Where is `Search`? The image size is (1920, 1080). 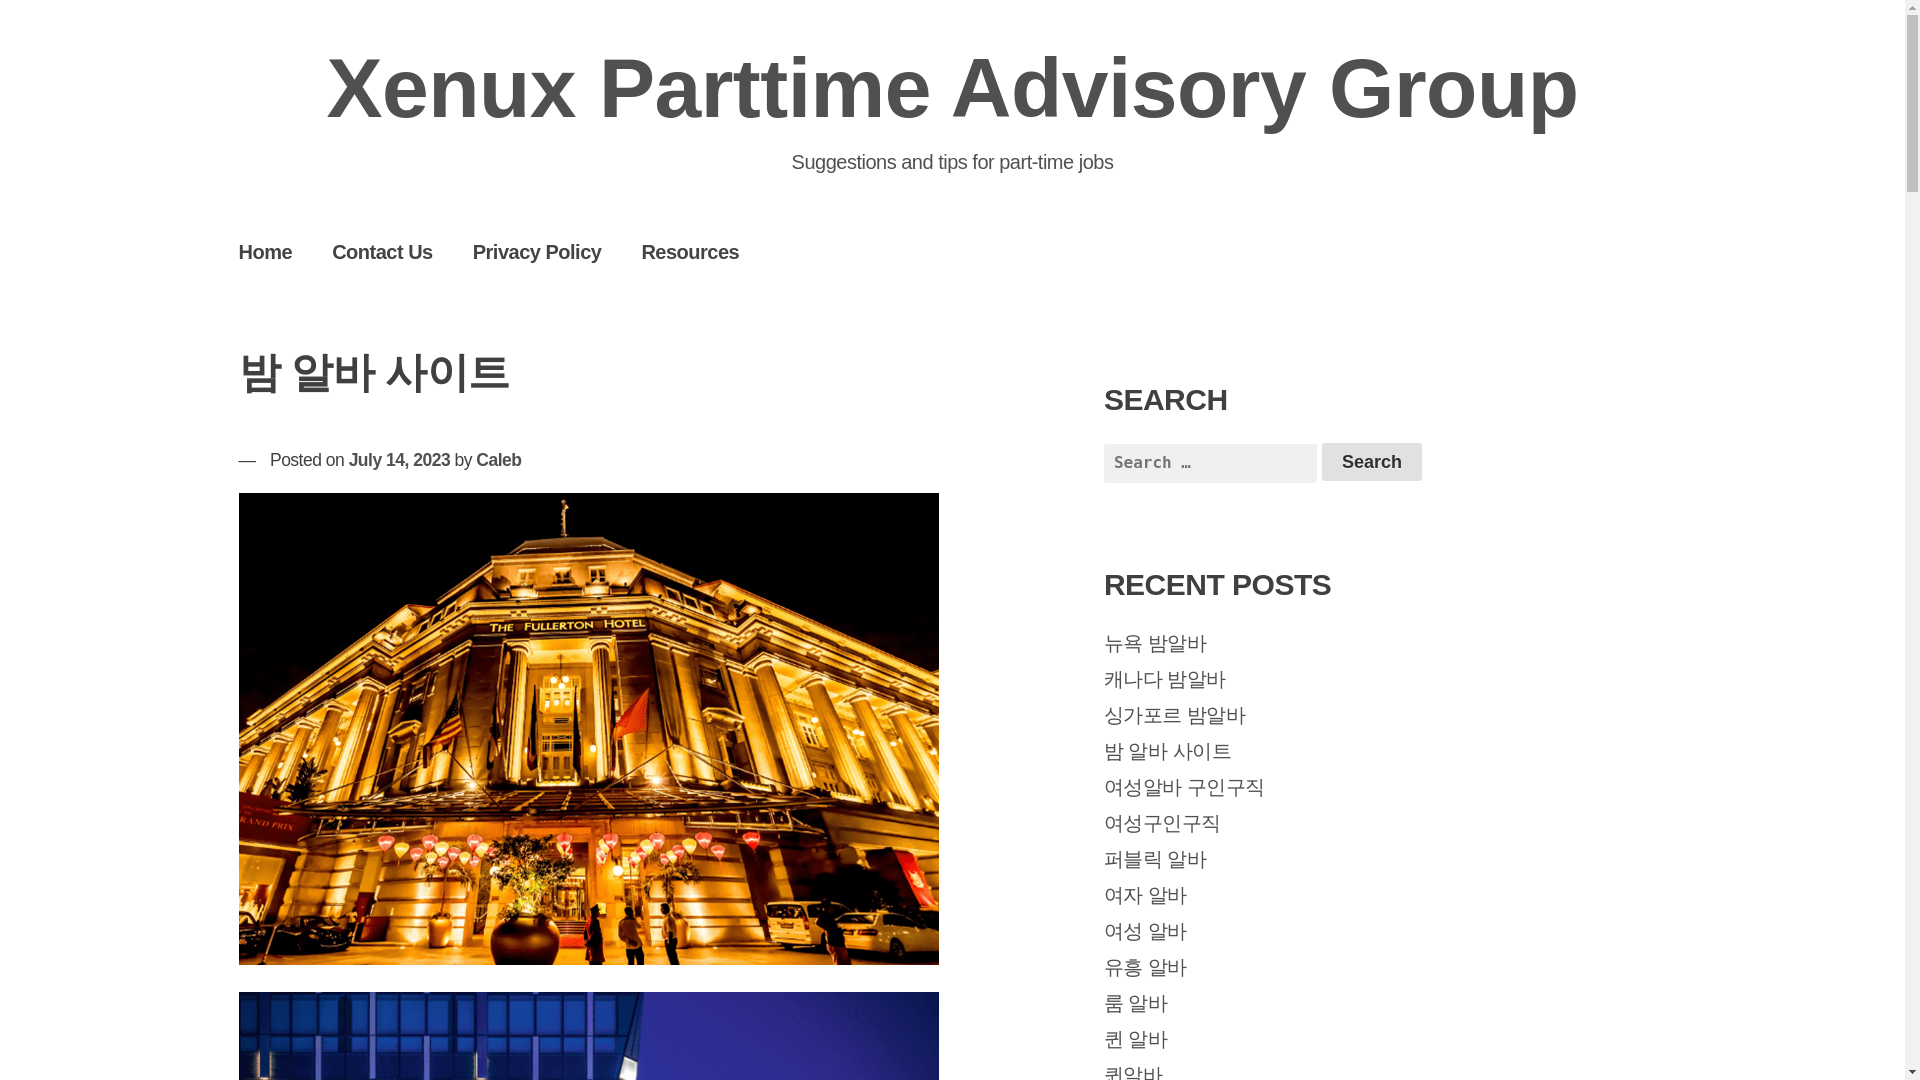 Search is located at coordinates (1372, 461).